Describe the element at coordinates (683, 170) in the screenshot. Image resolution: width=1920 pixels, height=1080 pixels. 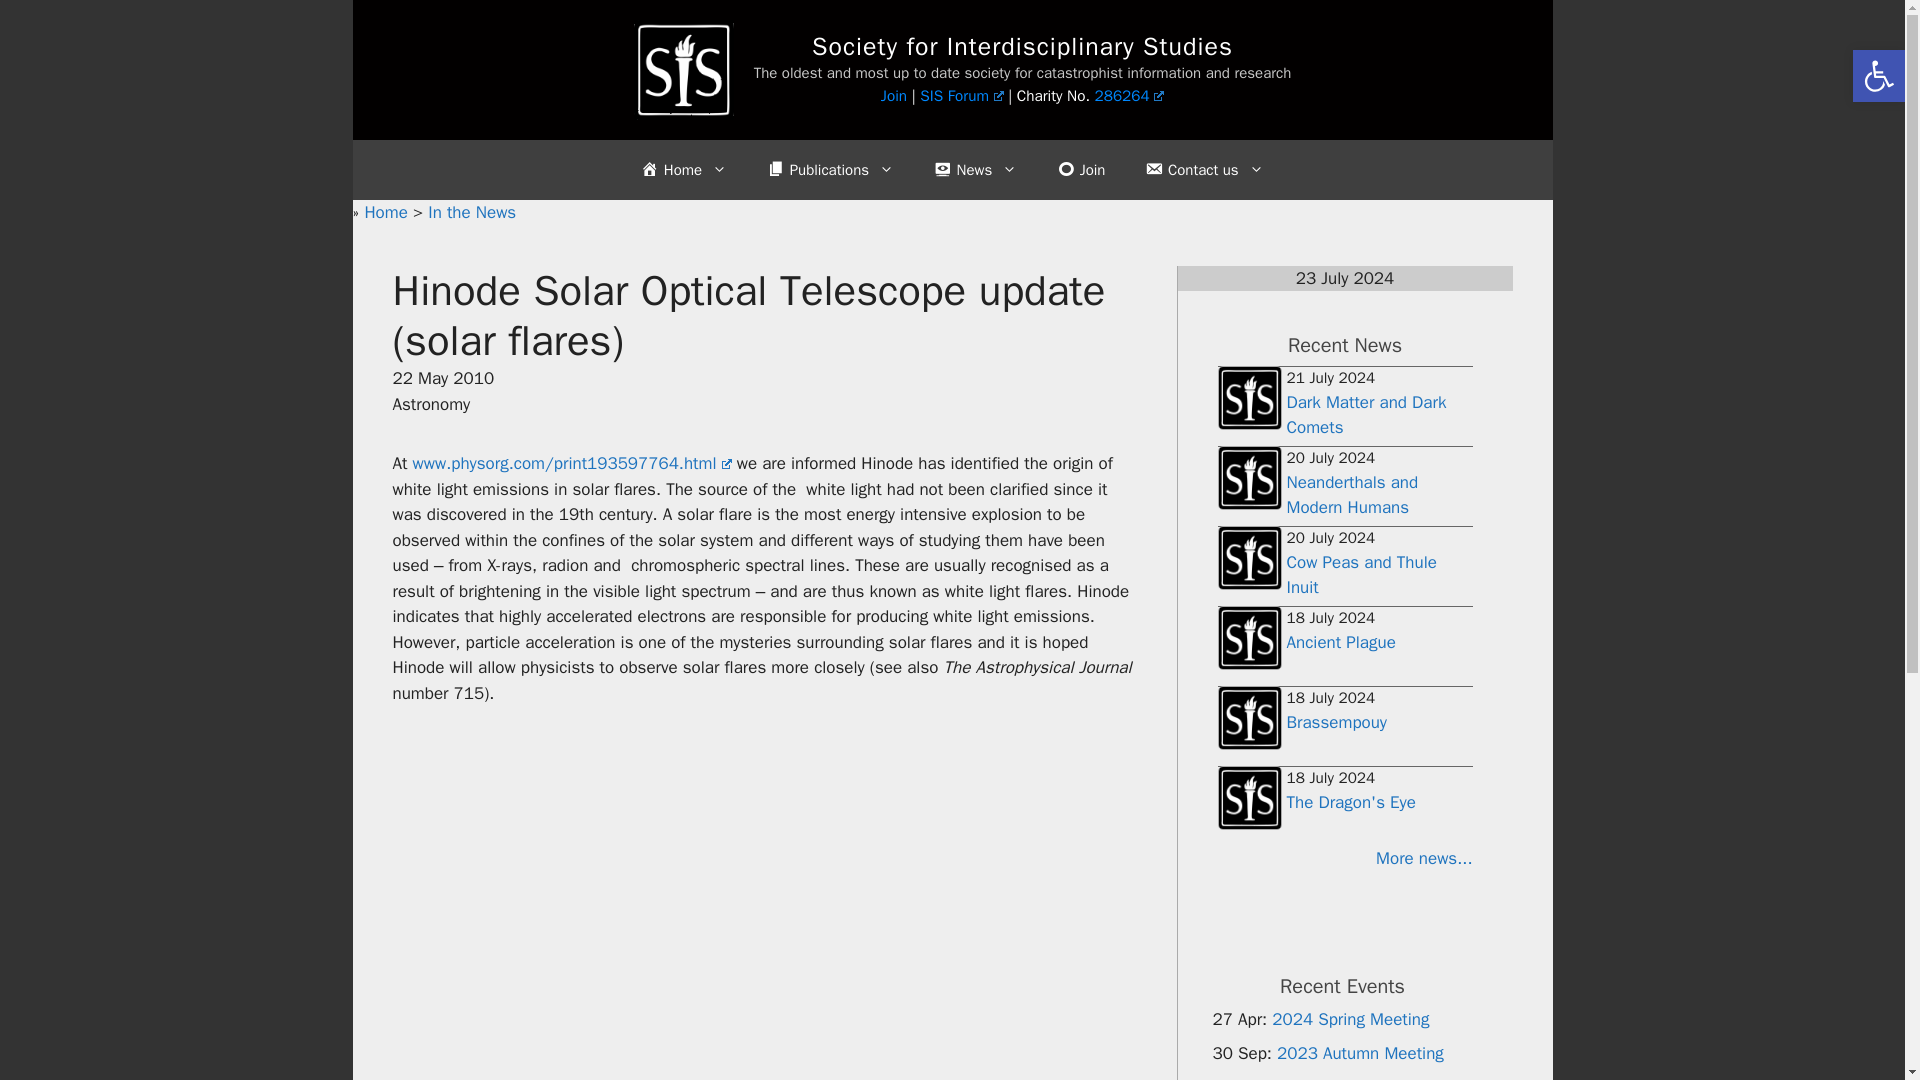
I see `Home` at that location.